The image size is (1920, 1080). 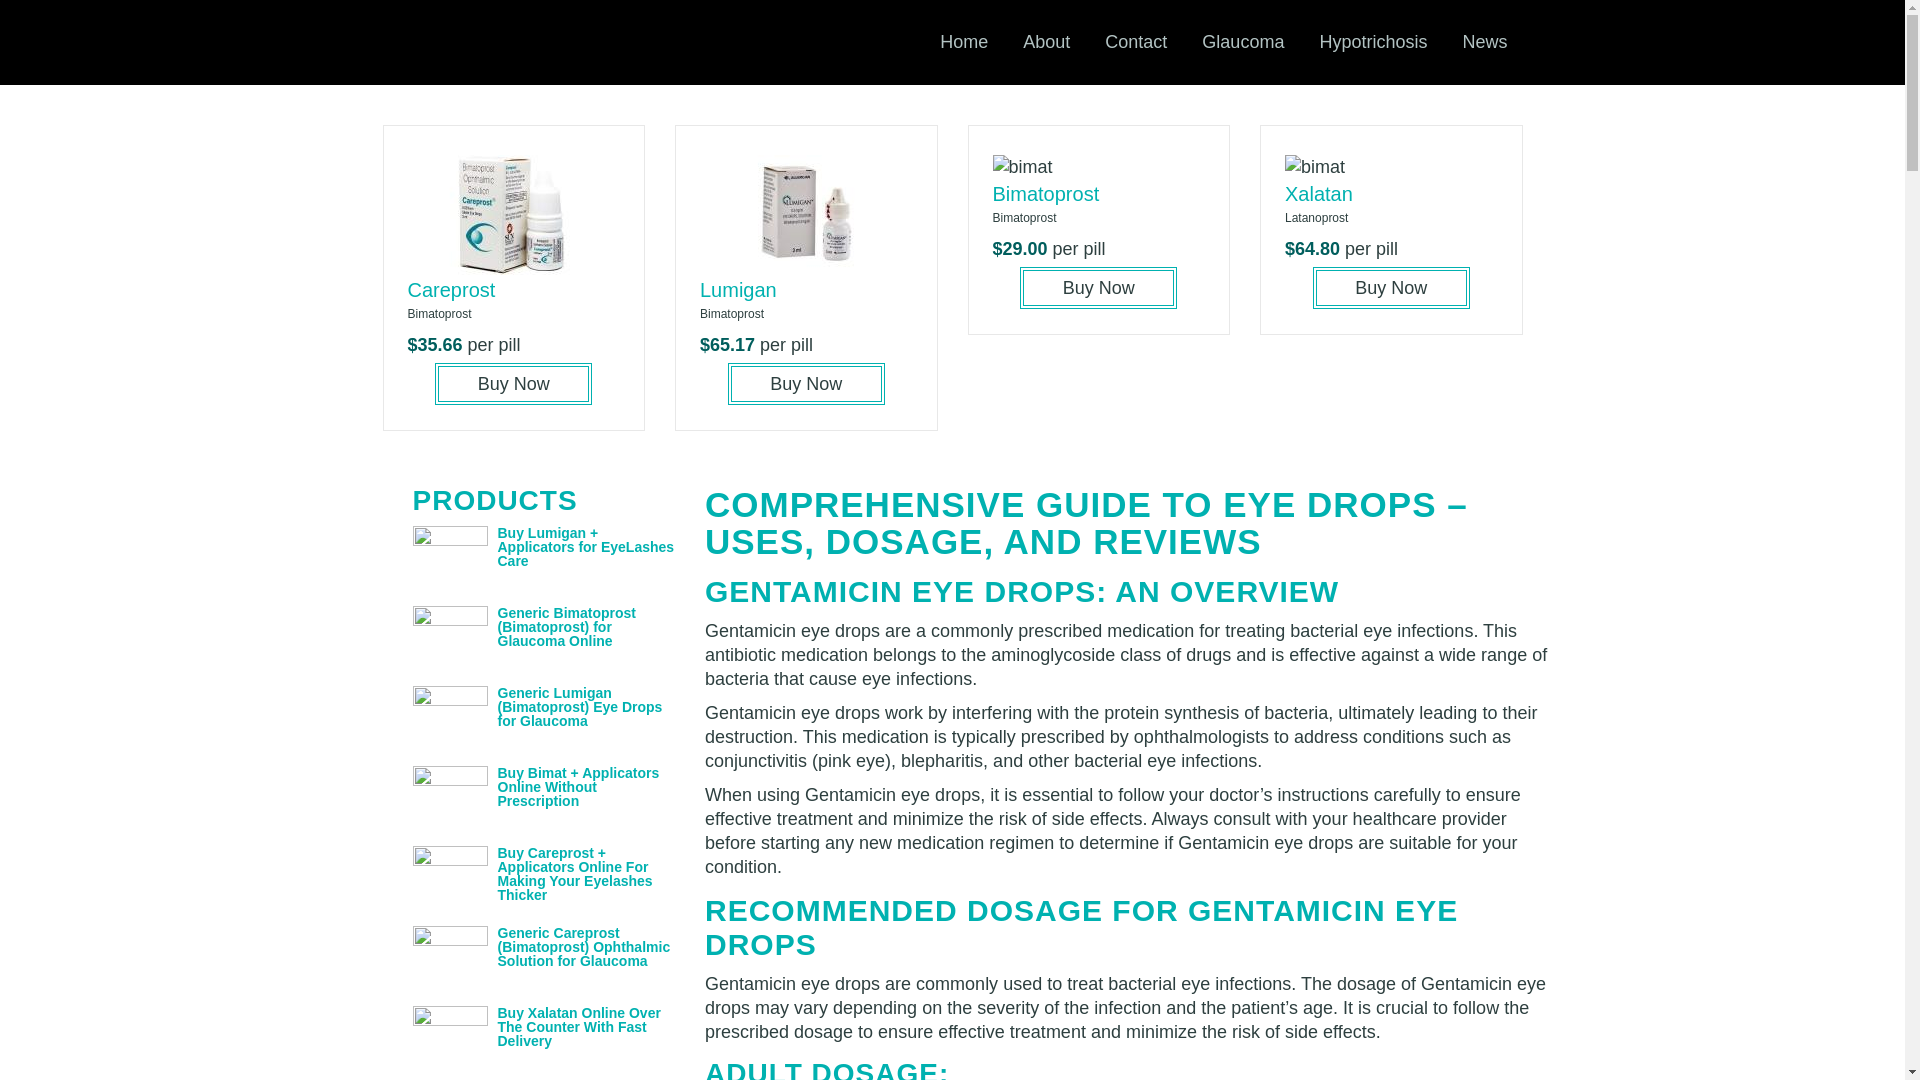 I want to click on About, so click(x=1046, y=42).